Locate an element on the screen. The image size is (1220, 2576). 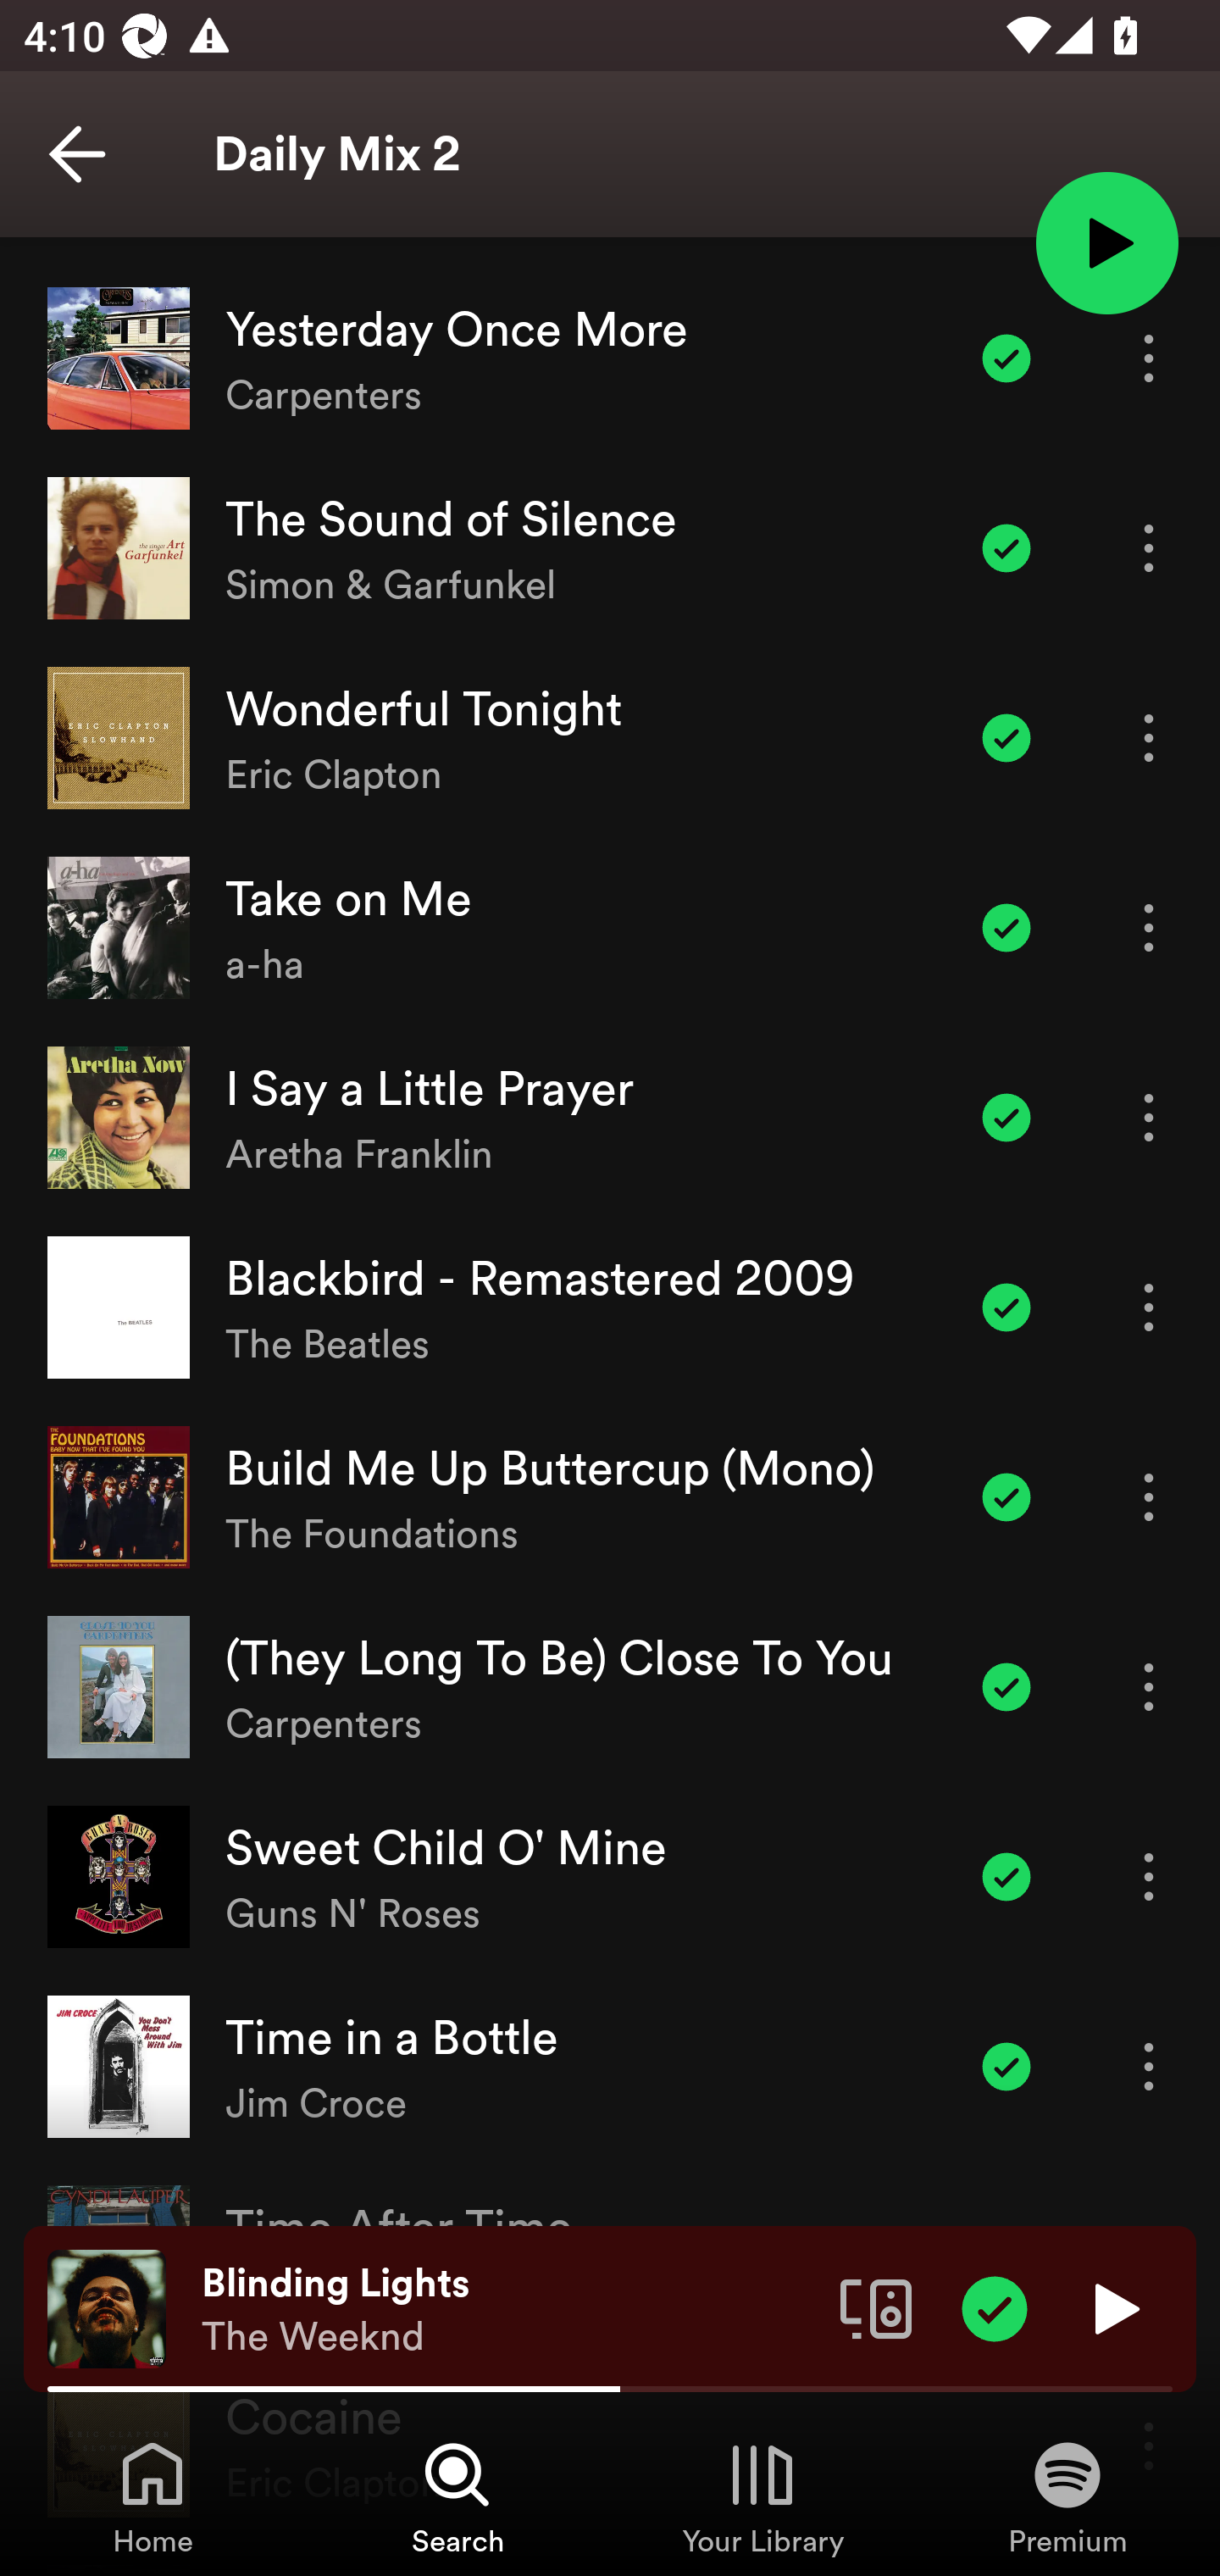
Item added is located at coordinates (995, 2307).